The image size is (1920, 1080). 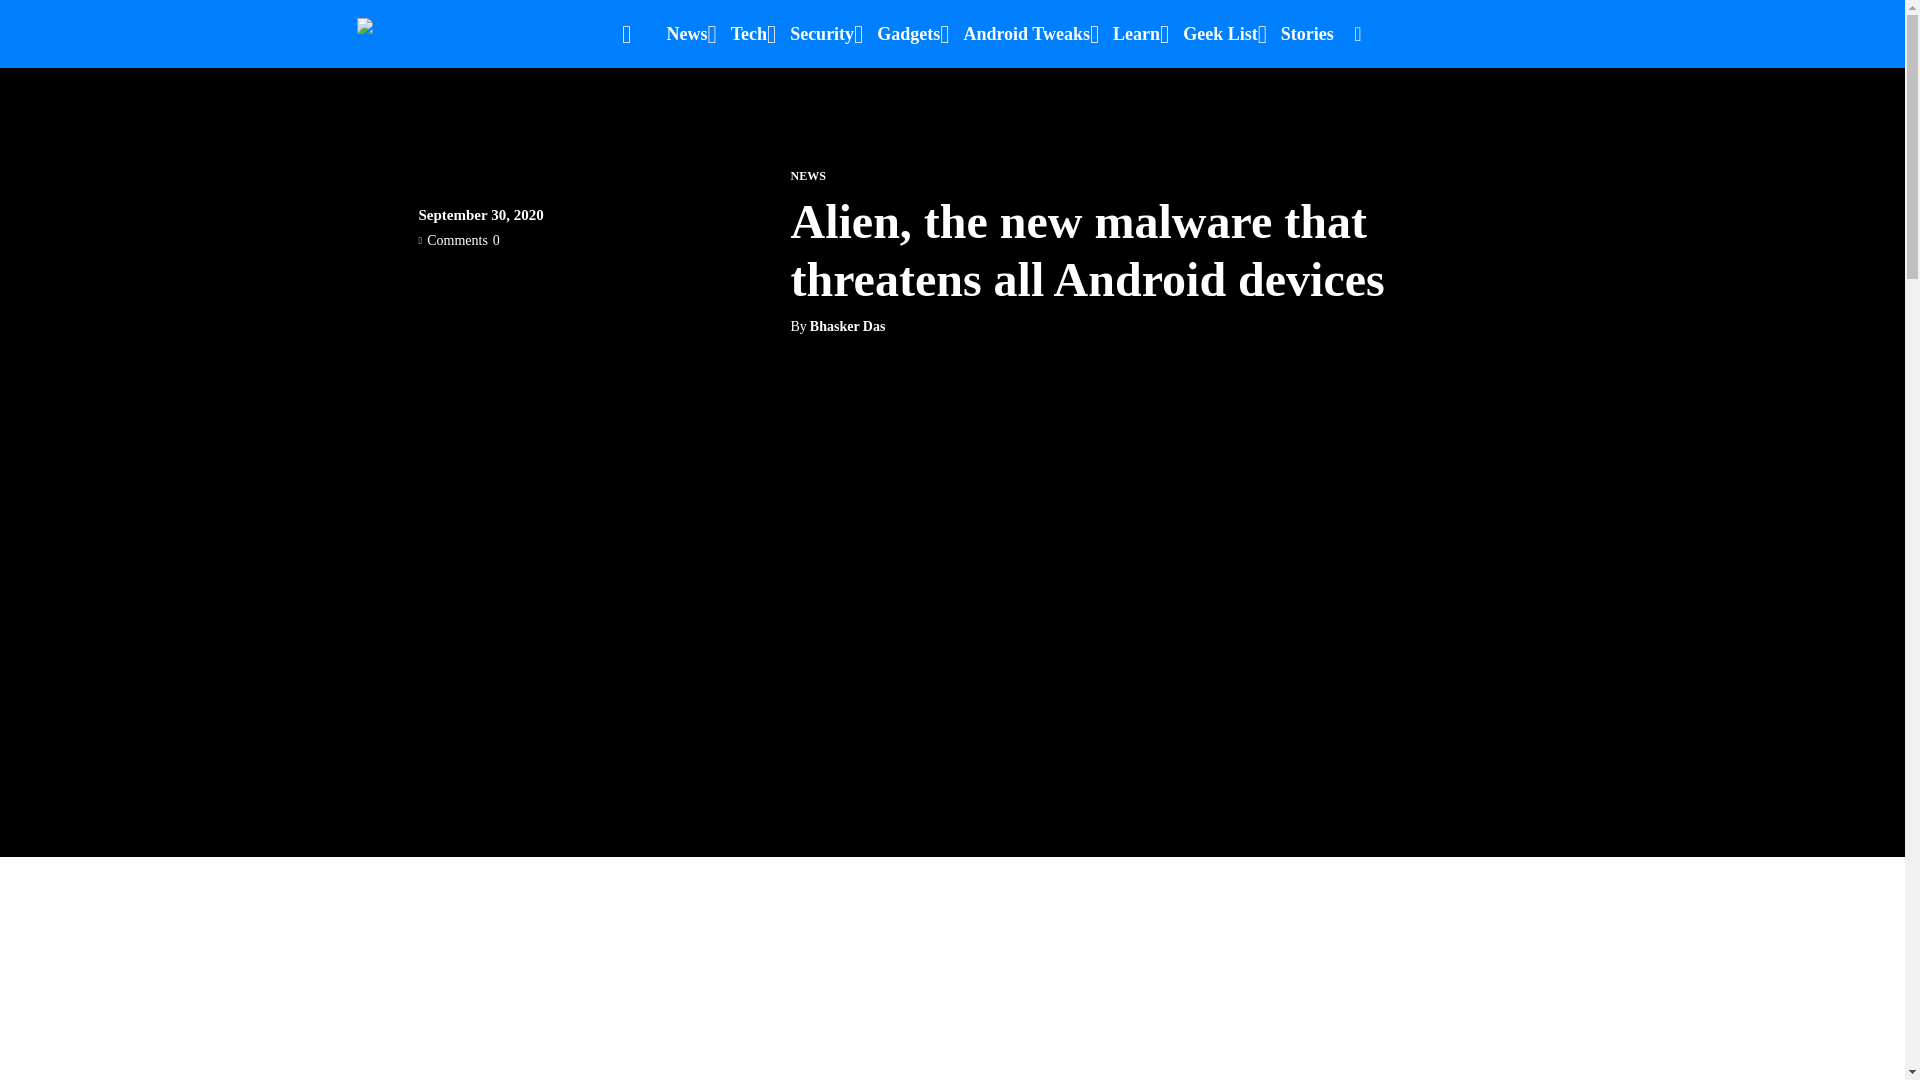 What do you see at coordinates (1307, 34) in the screenshot?
I see `Stories` at bounding box center [1307, 34].